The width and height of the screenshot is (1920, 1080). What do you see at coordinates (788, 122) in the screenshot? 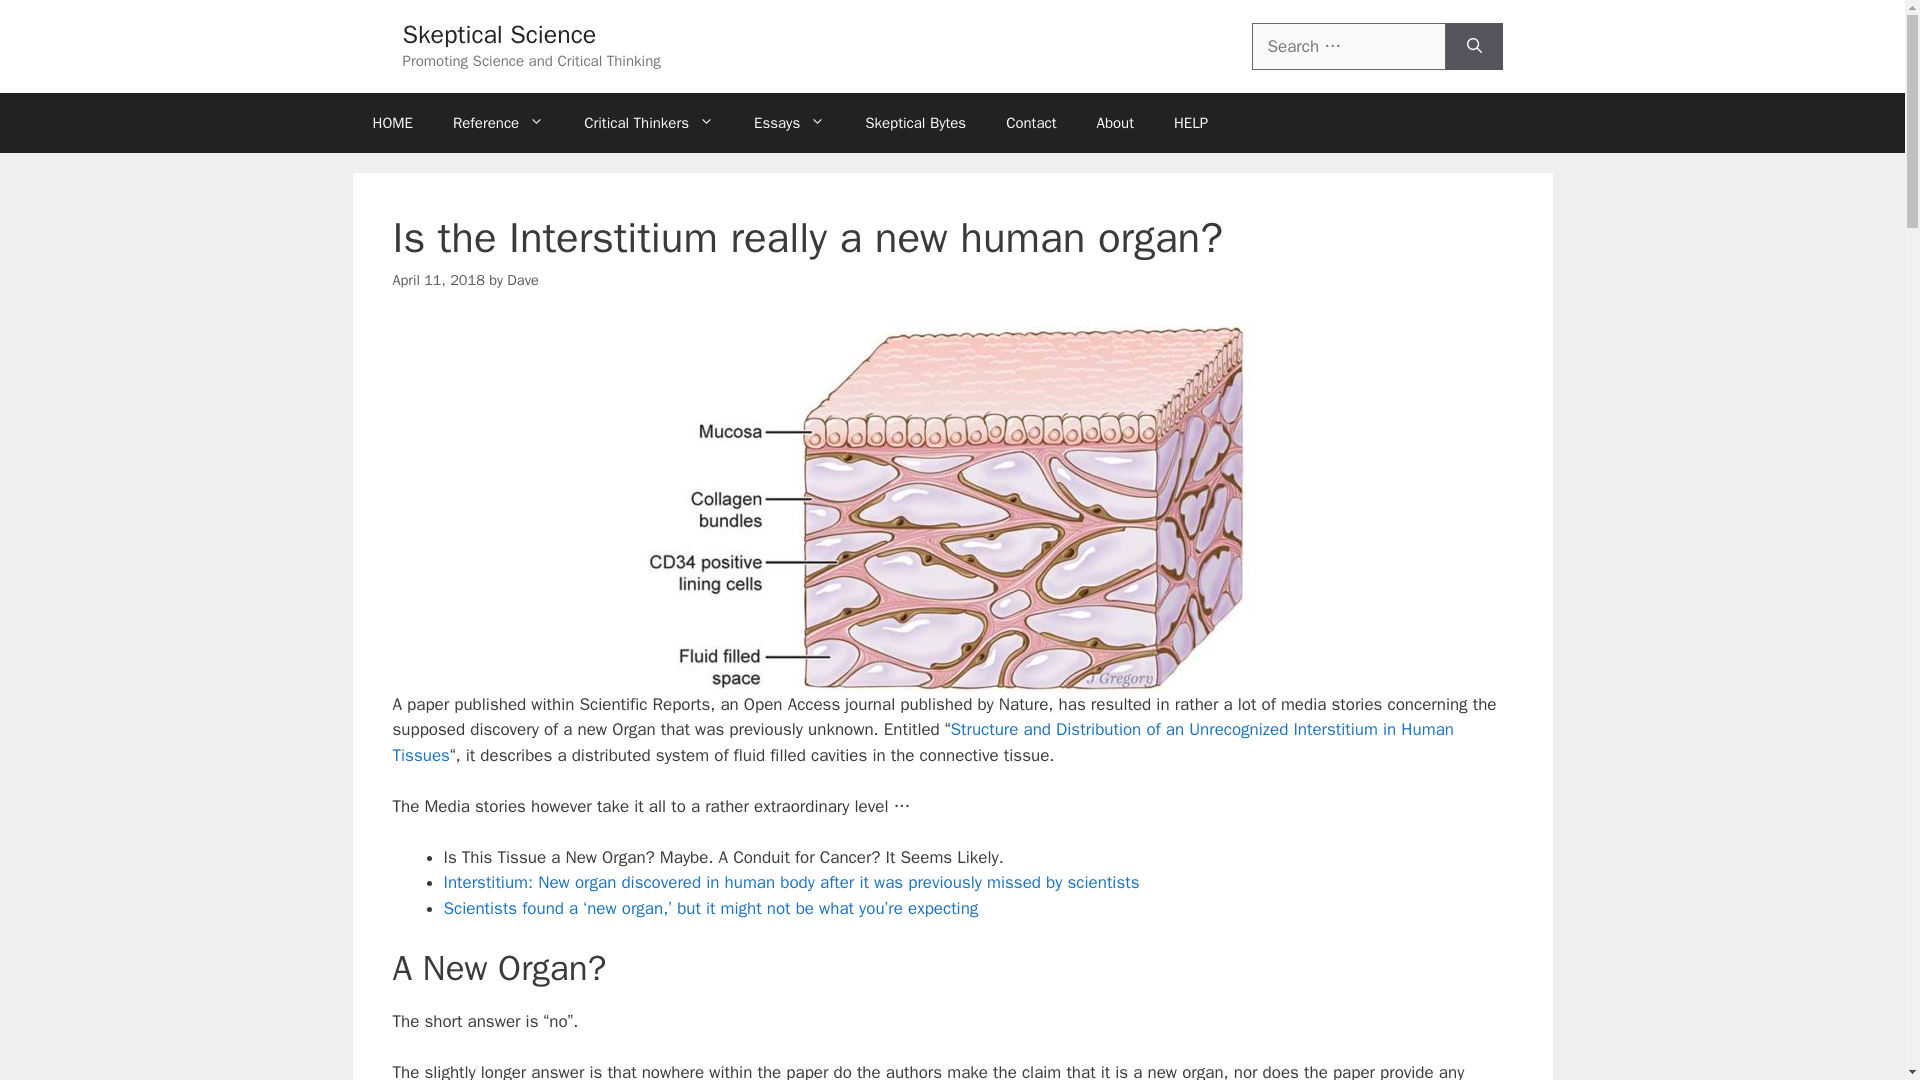
I see `Essays` at bounding box center [788, 122].